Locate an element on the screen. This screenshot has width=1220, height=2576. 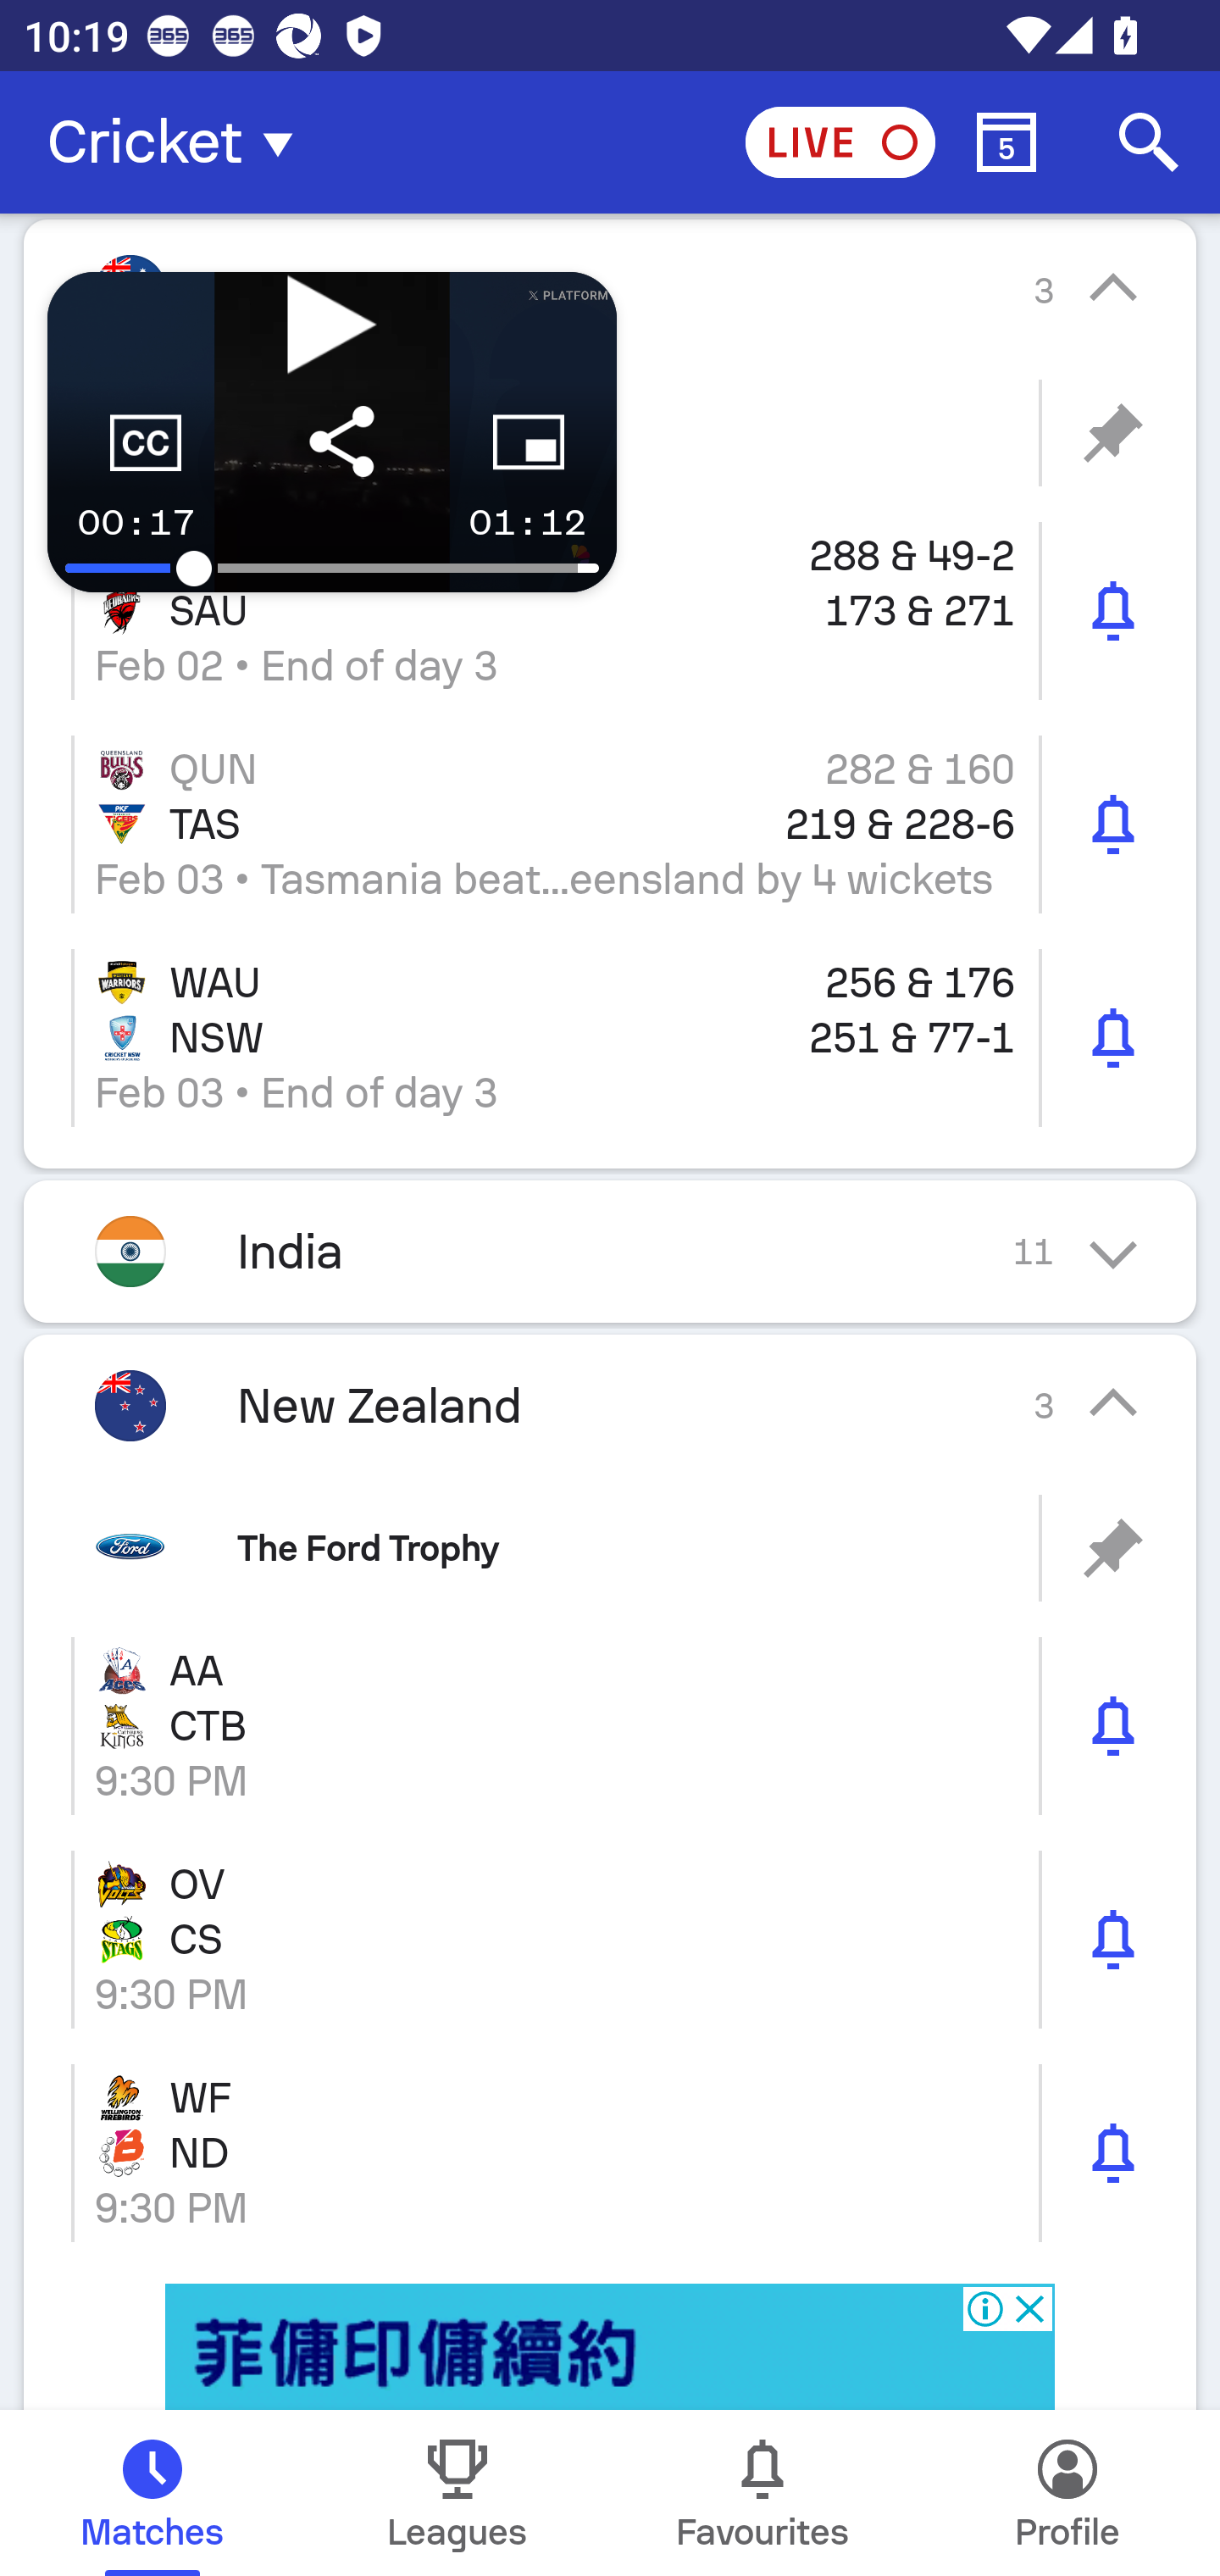
Favourites is located at coordinates (762, 2493).